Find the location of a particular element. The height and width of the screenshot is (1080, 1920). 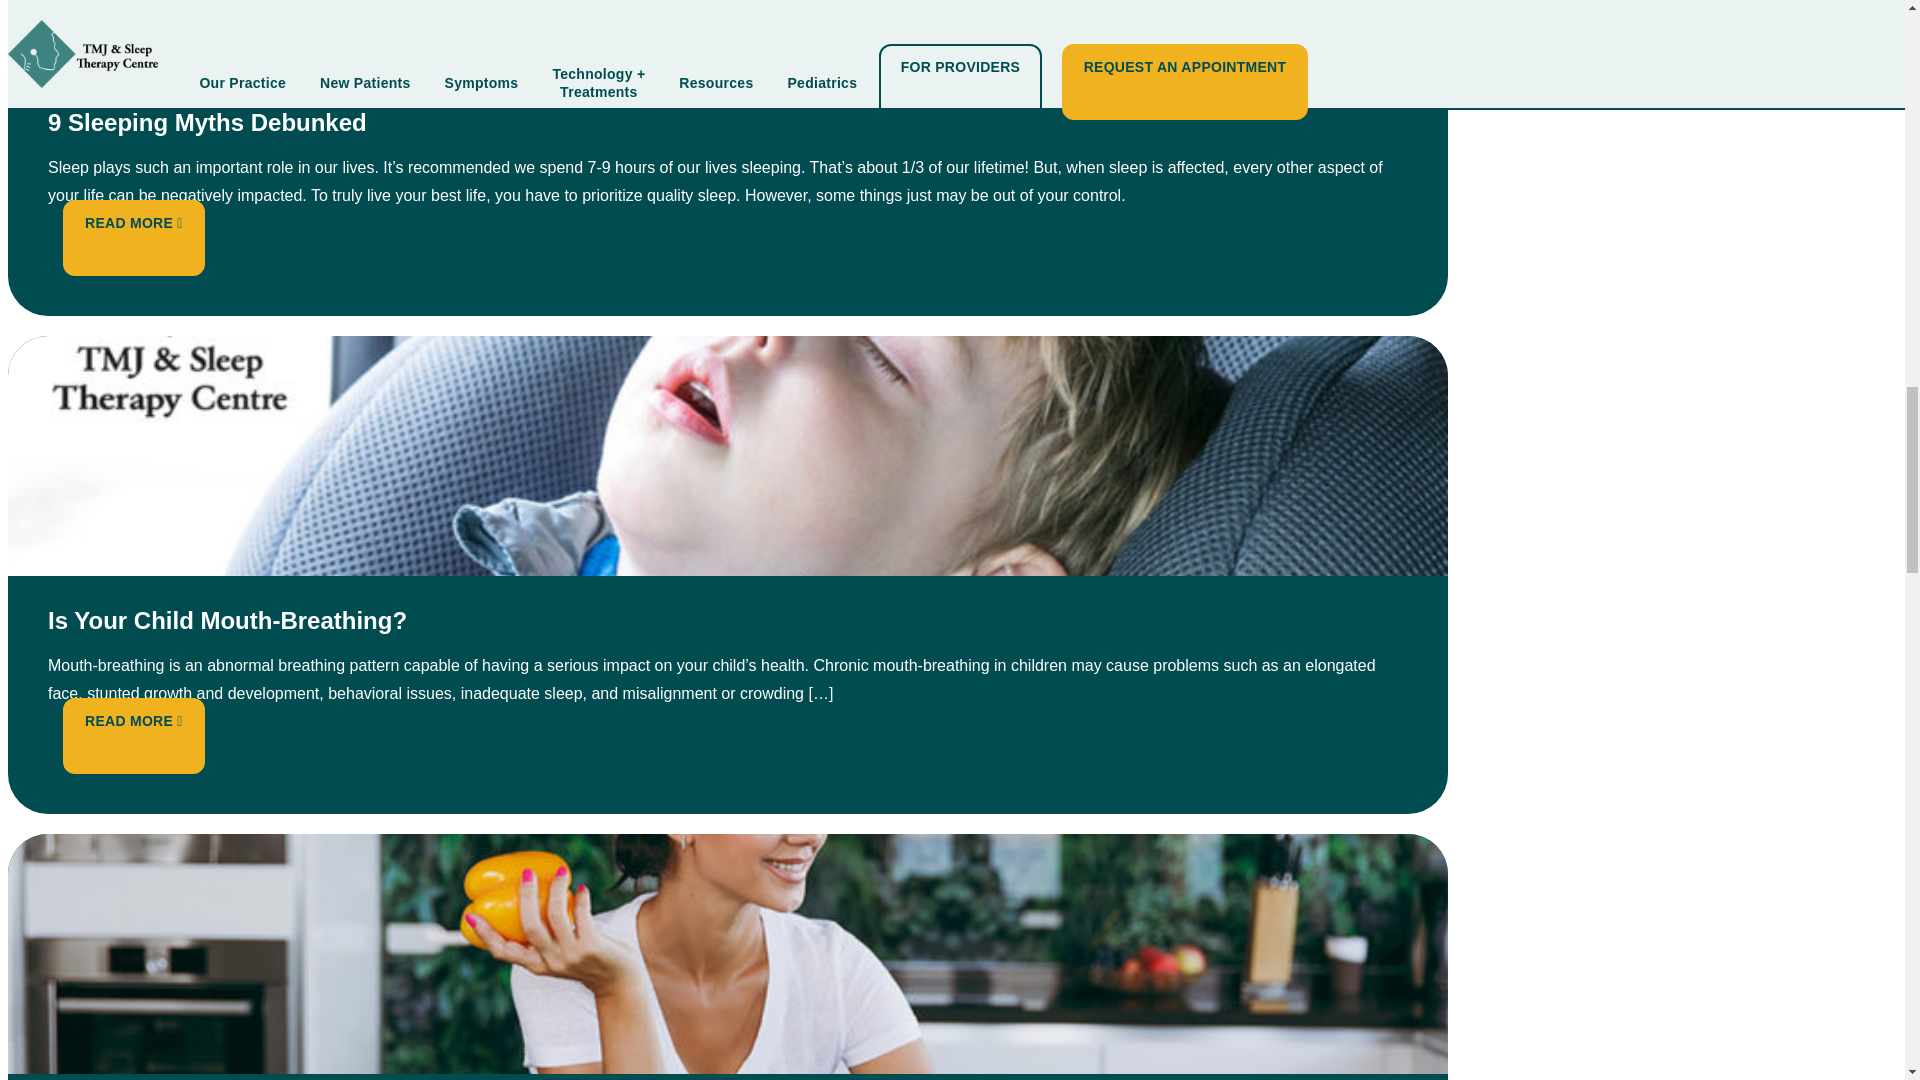

READ MORE is located at coordinates (133, 222).